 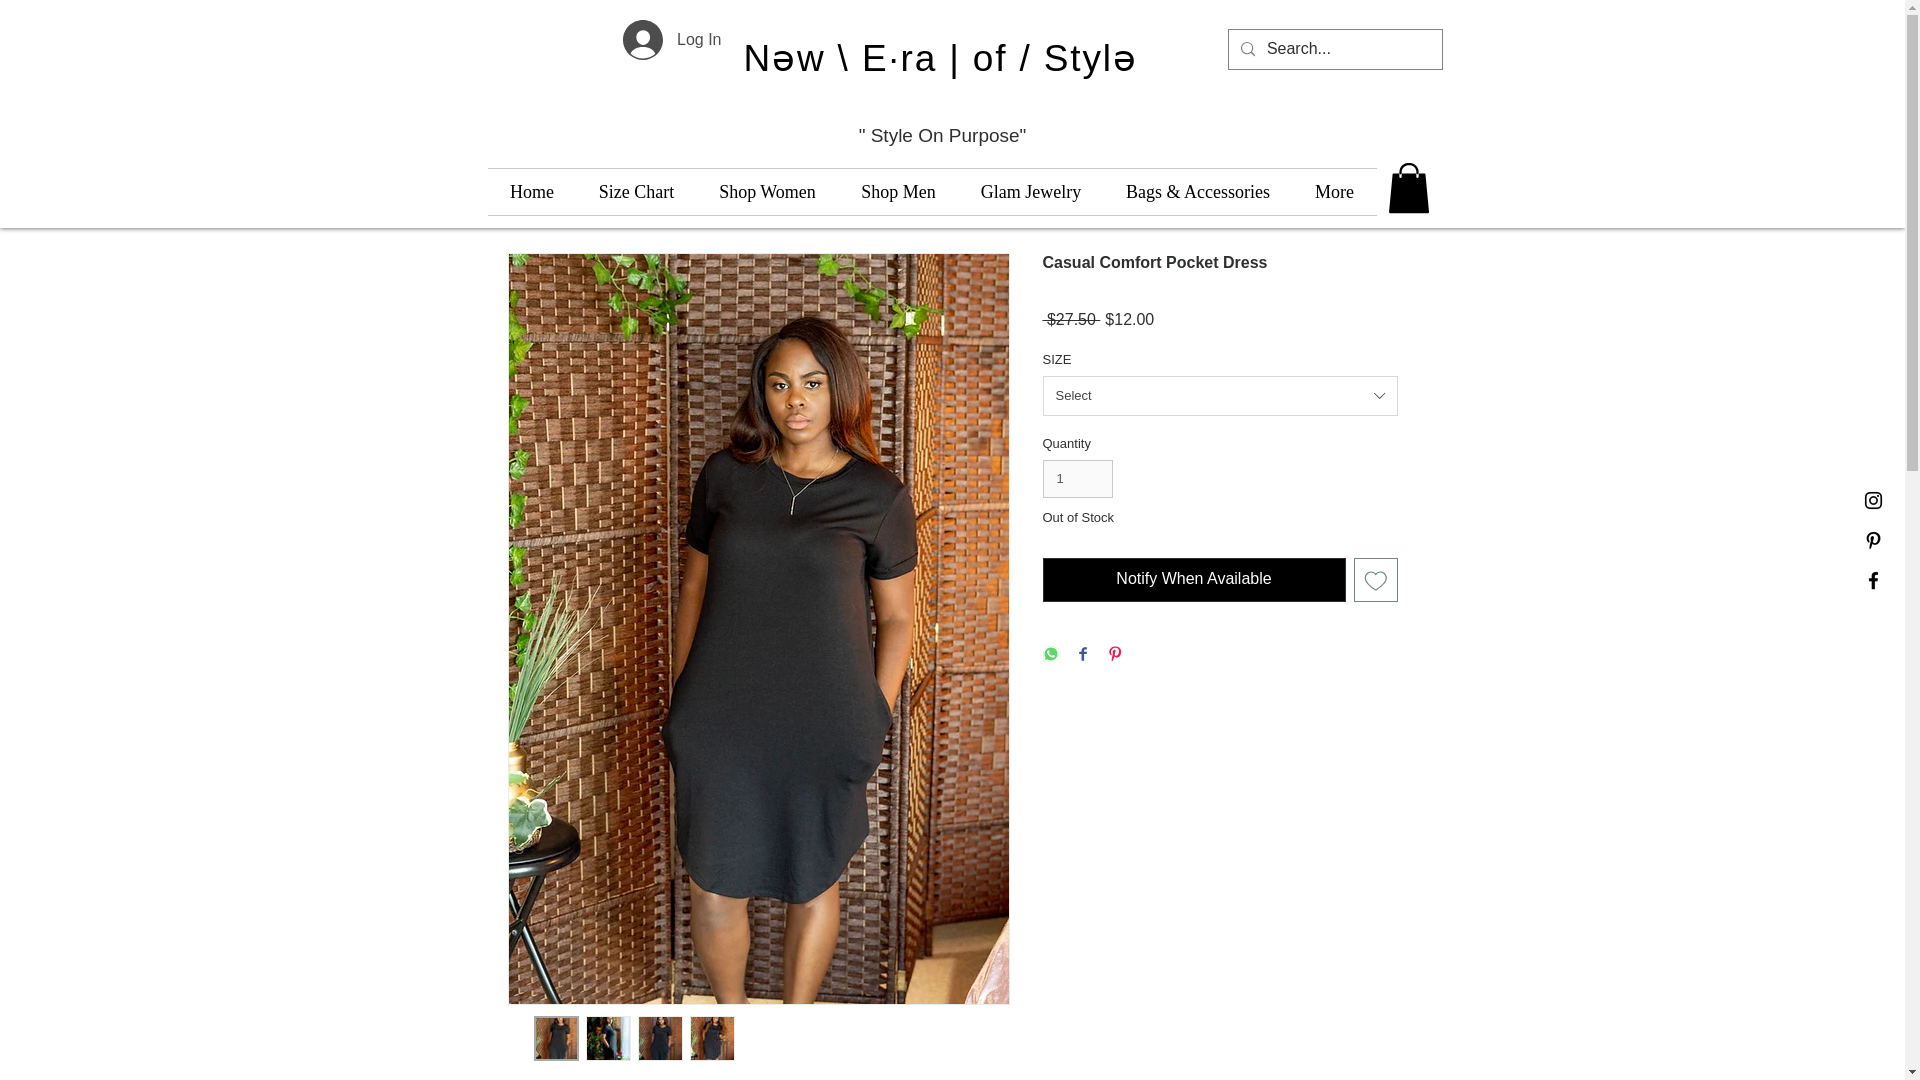 I want to click on Shop Women, so click(x=766, y=191).